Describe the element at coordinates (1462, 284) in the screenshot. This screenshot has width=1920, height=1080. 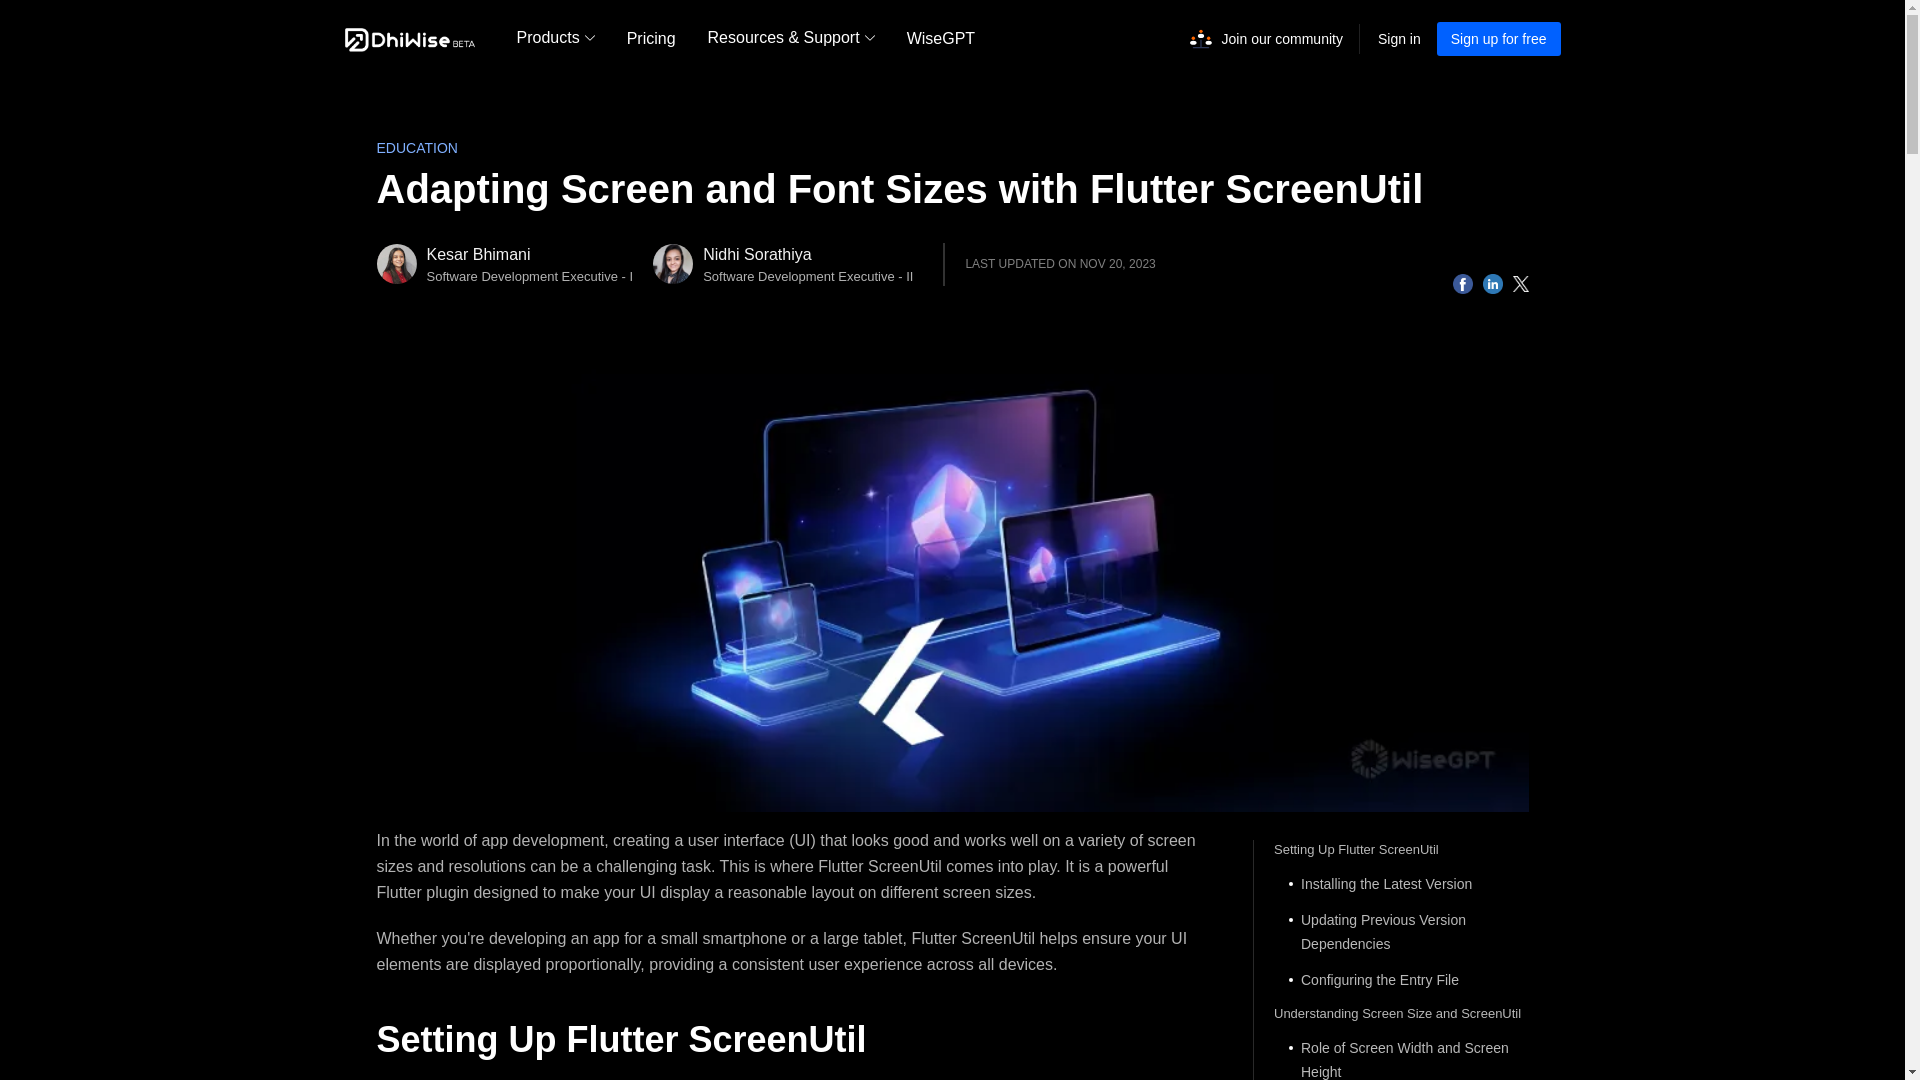
I see `Share on Facebook` at that location.